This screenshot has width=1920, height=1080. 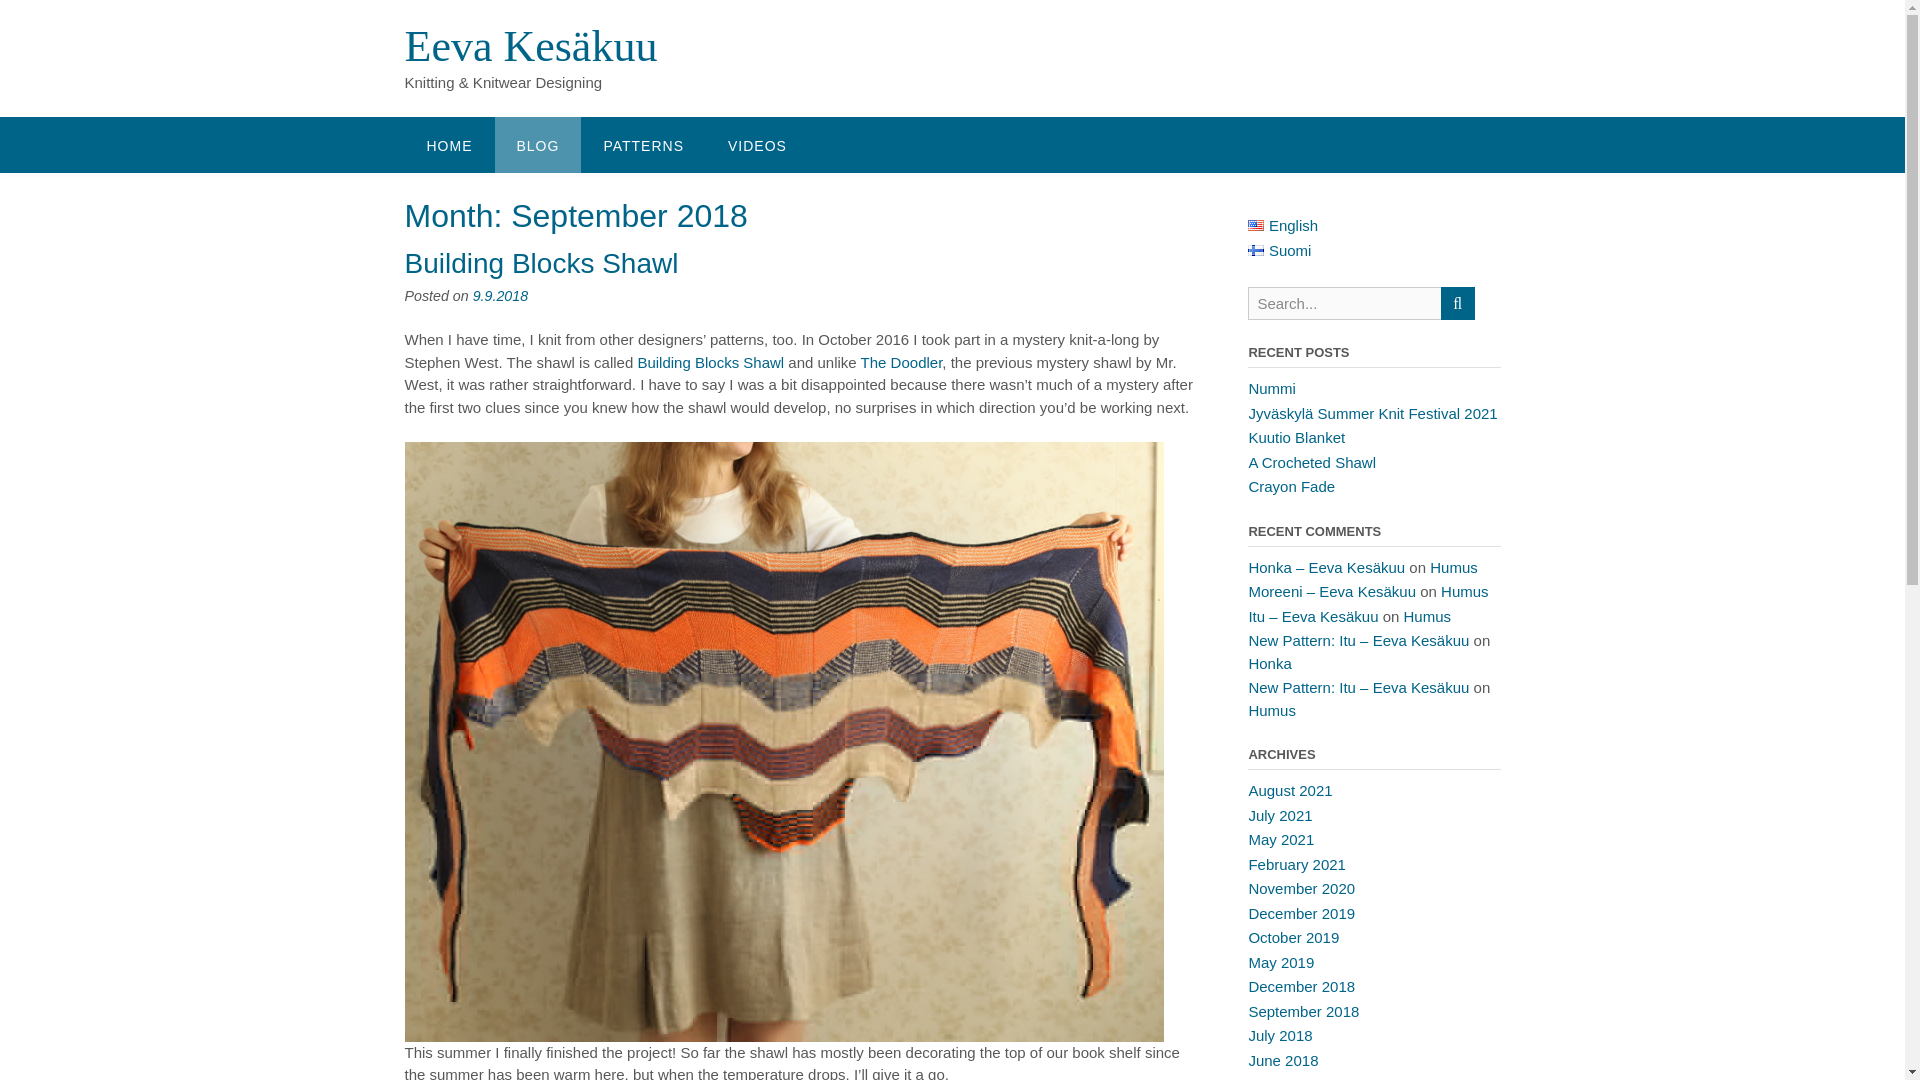 I want to click on English, so click(x=1282, y=226).